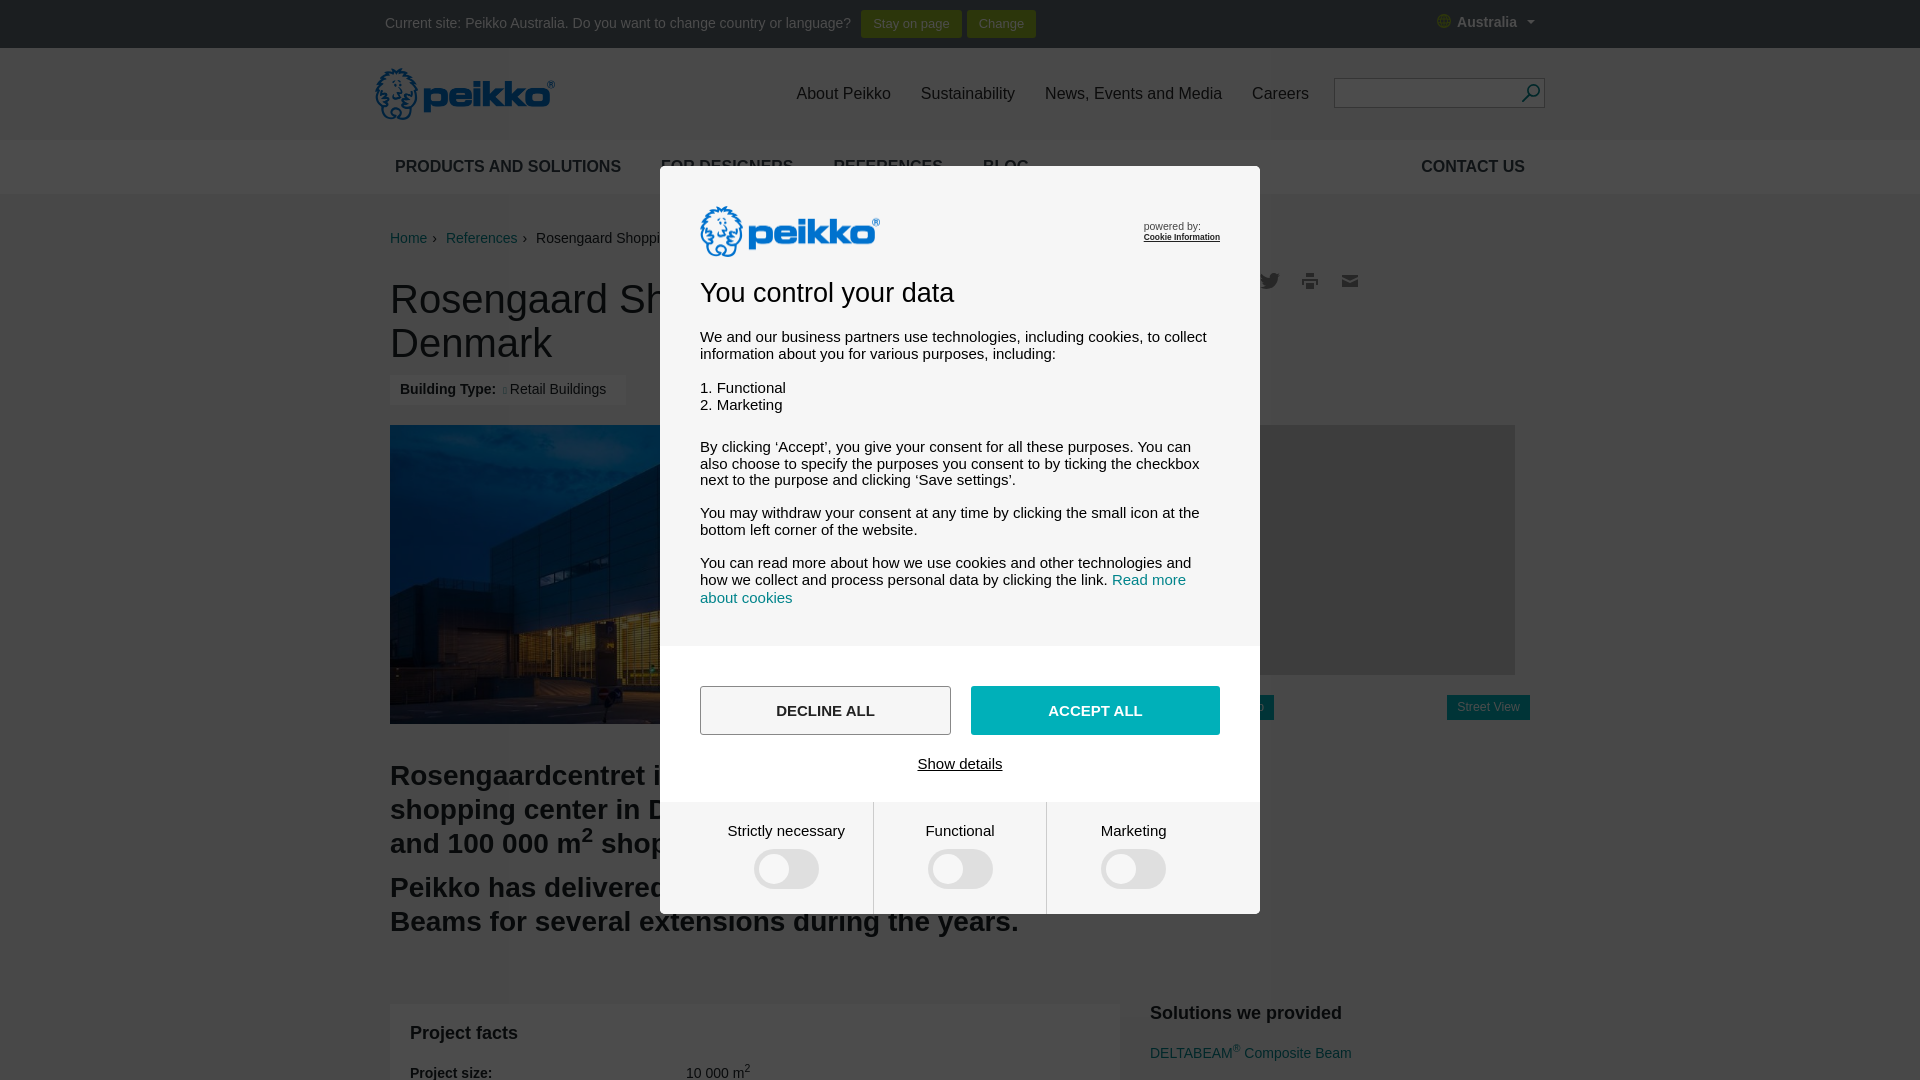  I want to click on Australia, so click(1486, 22).